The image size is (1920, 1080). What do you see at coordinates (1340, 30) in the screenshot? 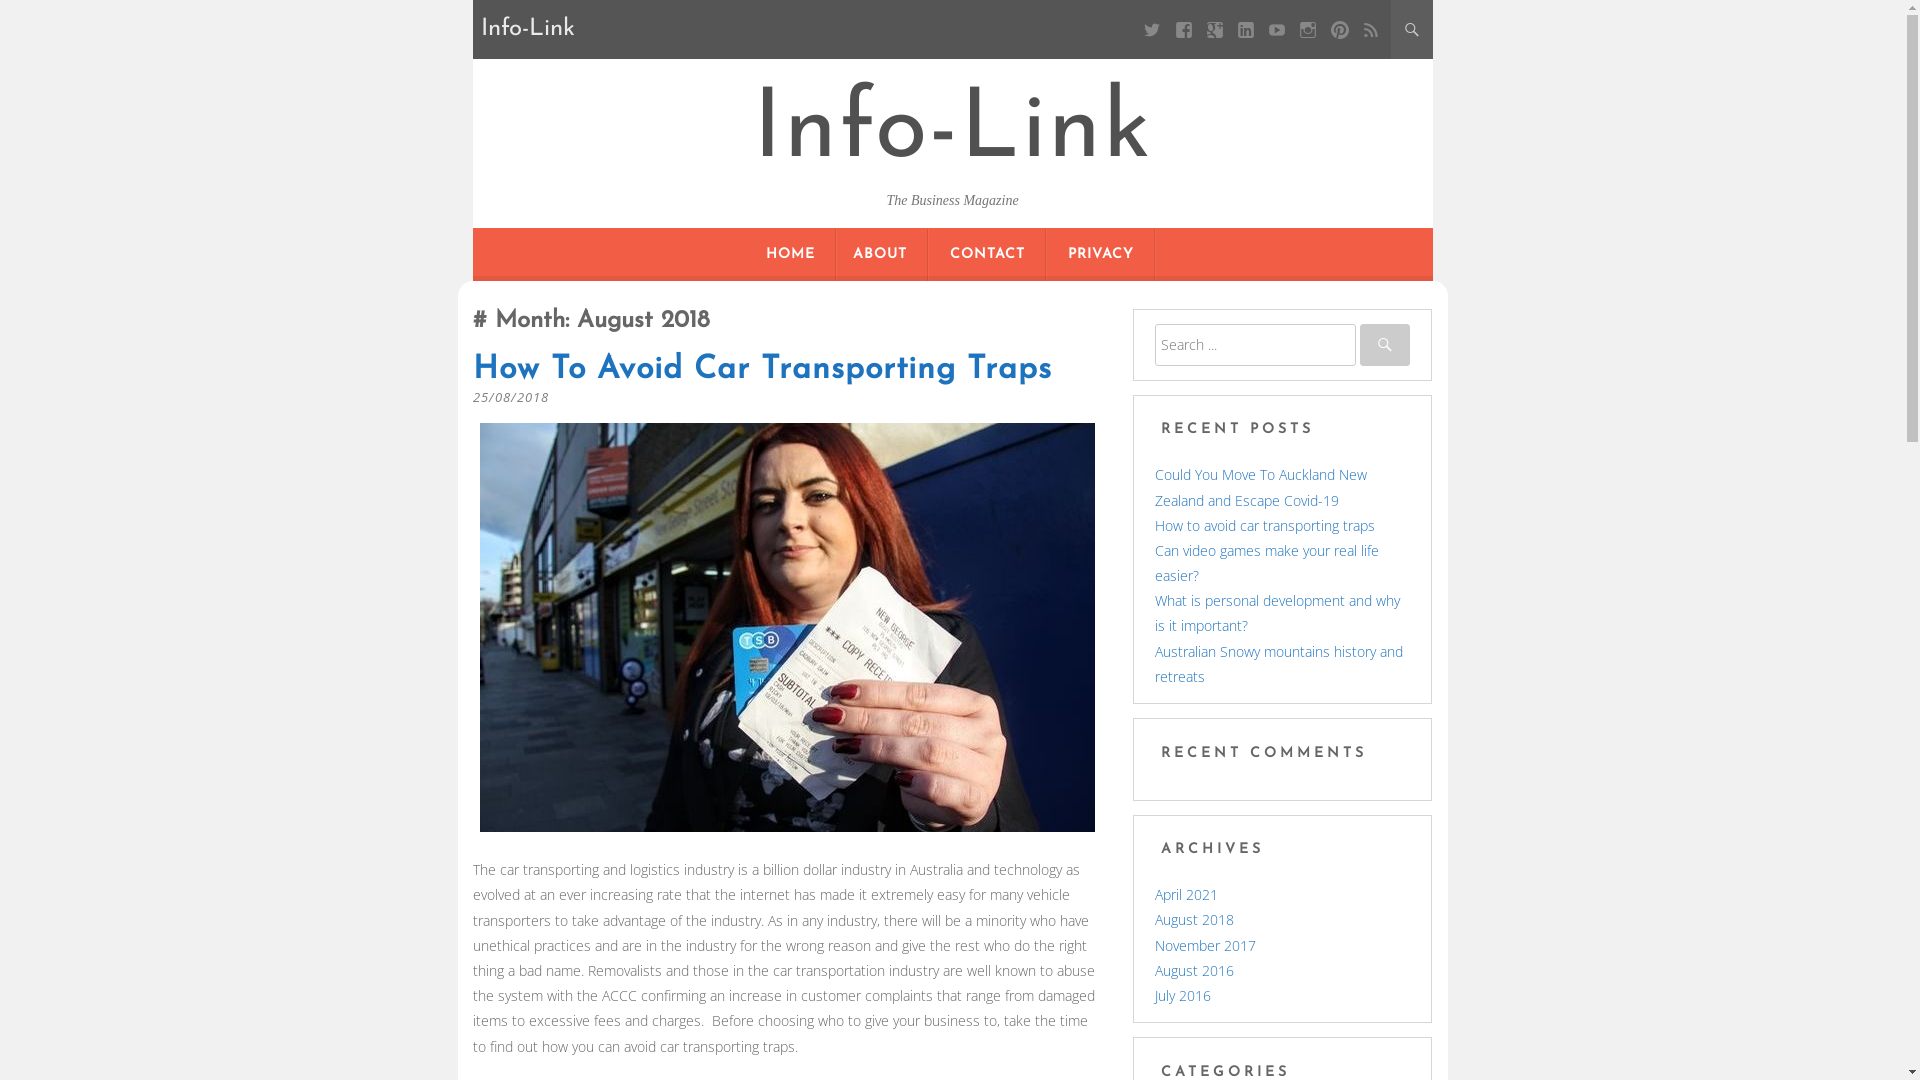
I see `Pinterest` at bounding box center [1340, 30].